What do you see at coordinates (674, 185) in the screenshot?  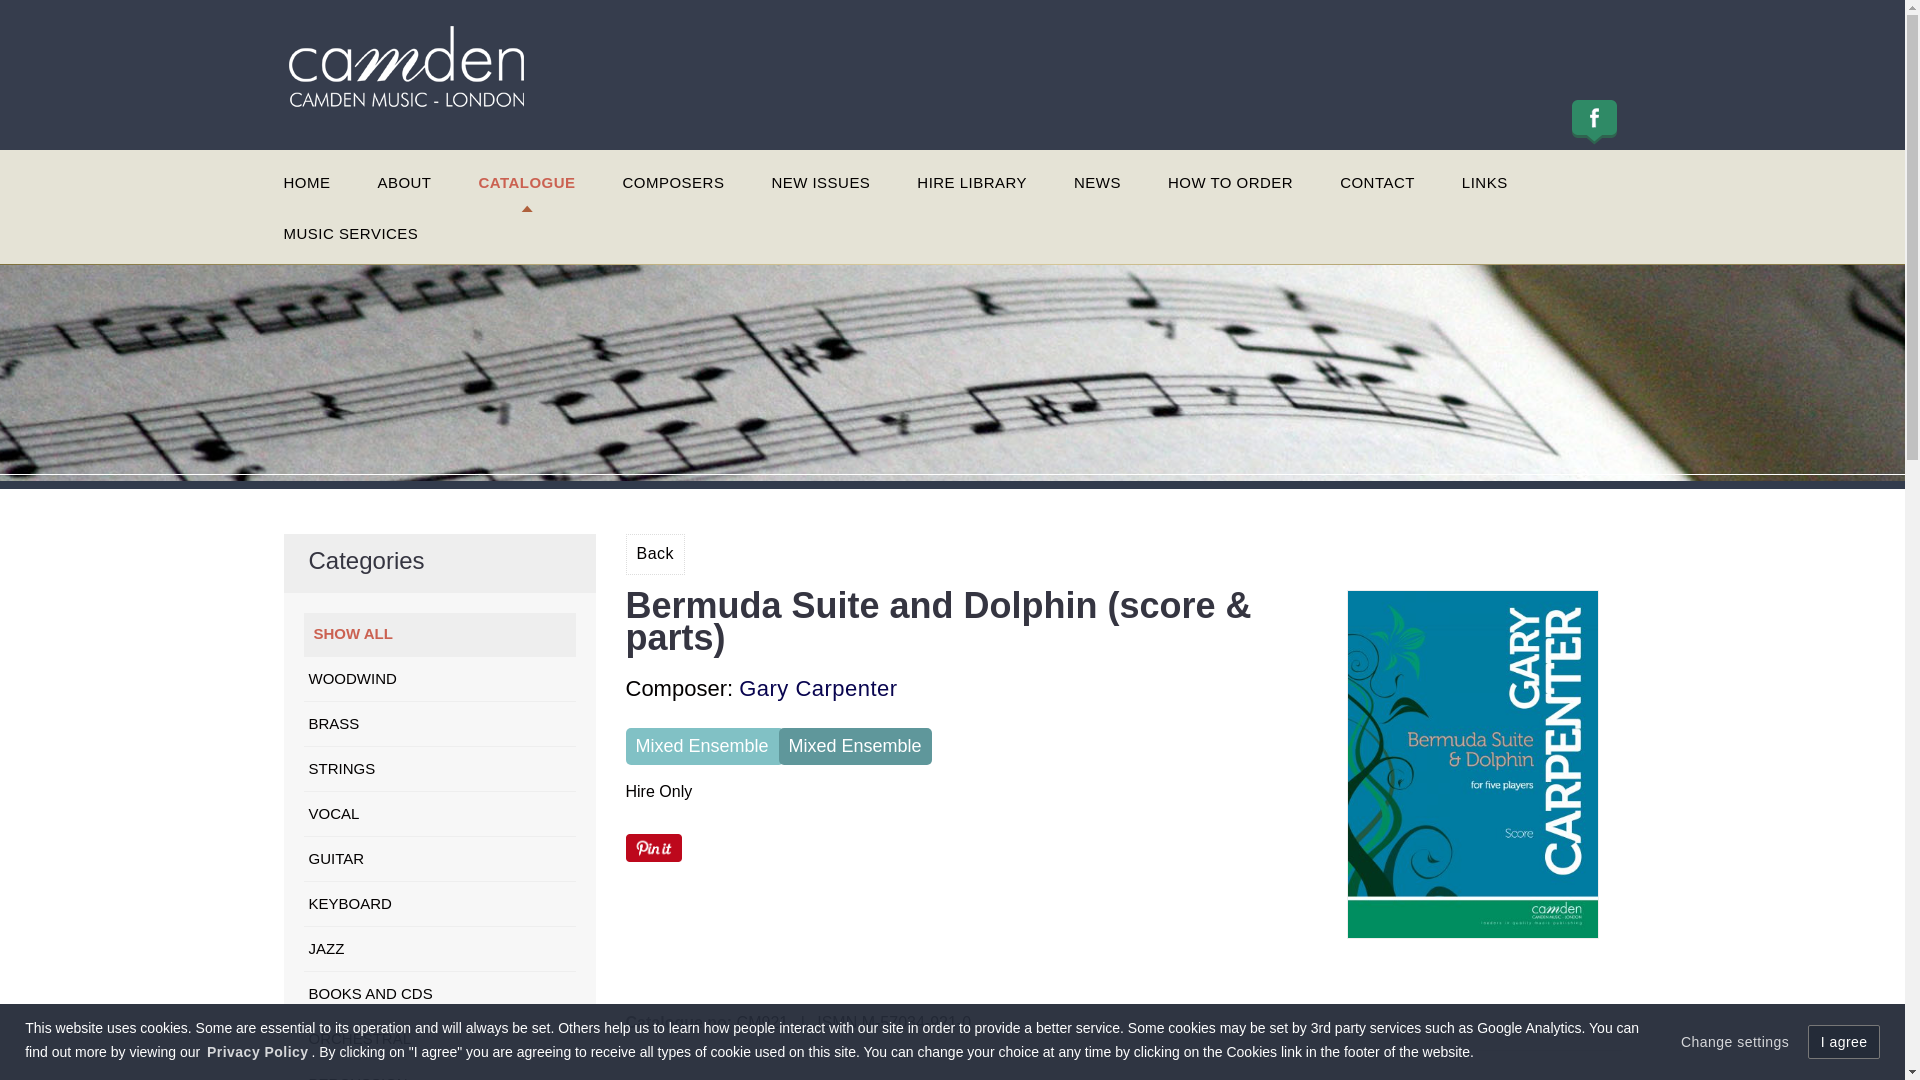 I see `COMPOSERS` at bounding box center [674, 185].